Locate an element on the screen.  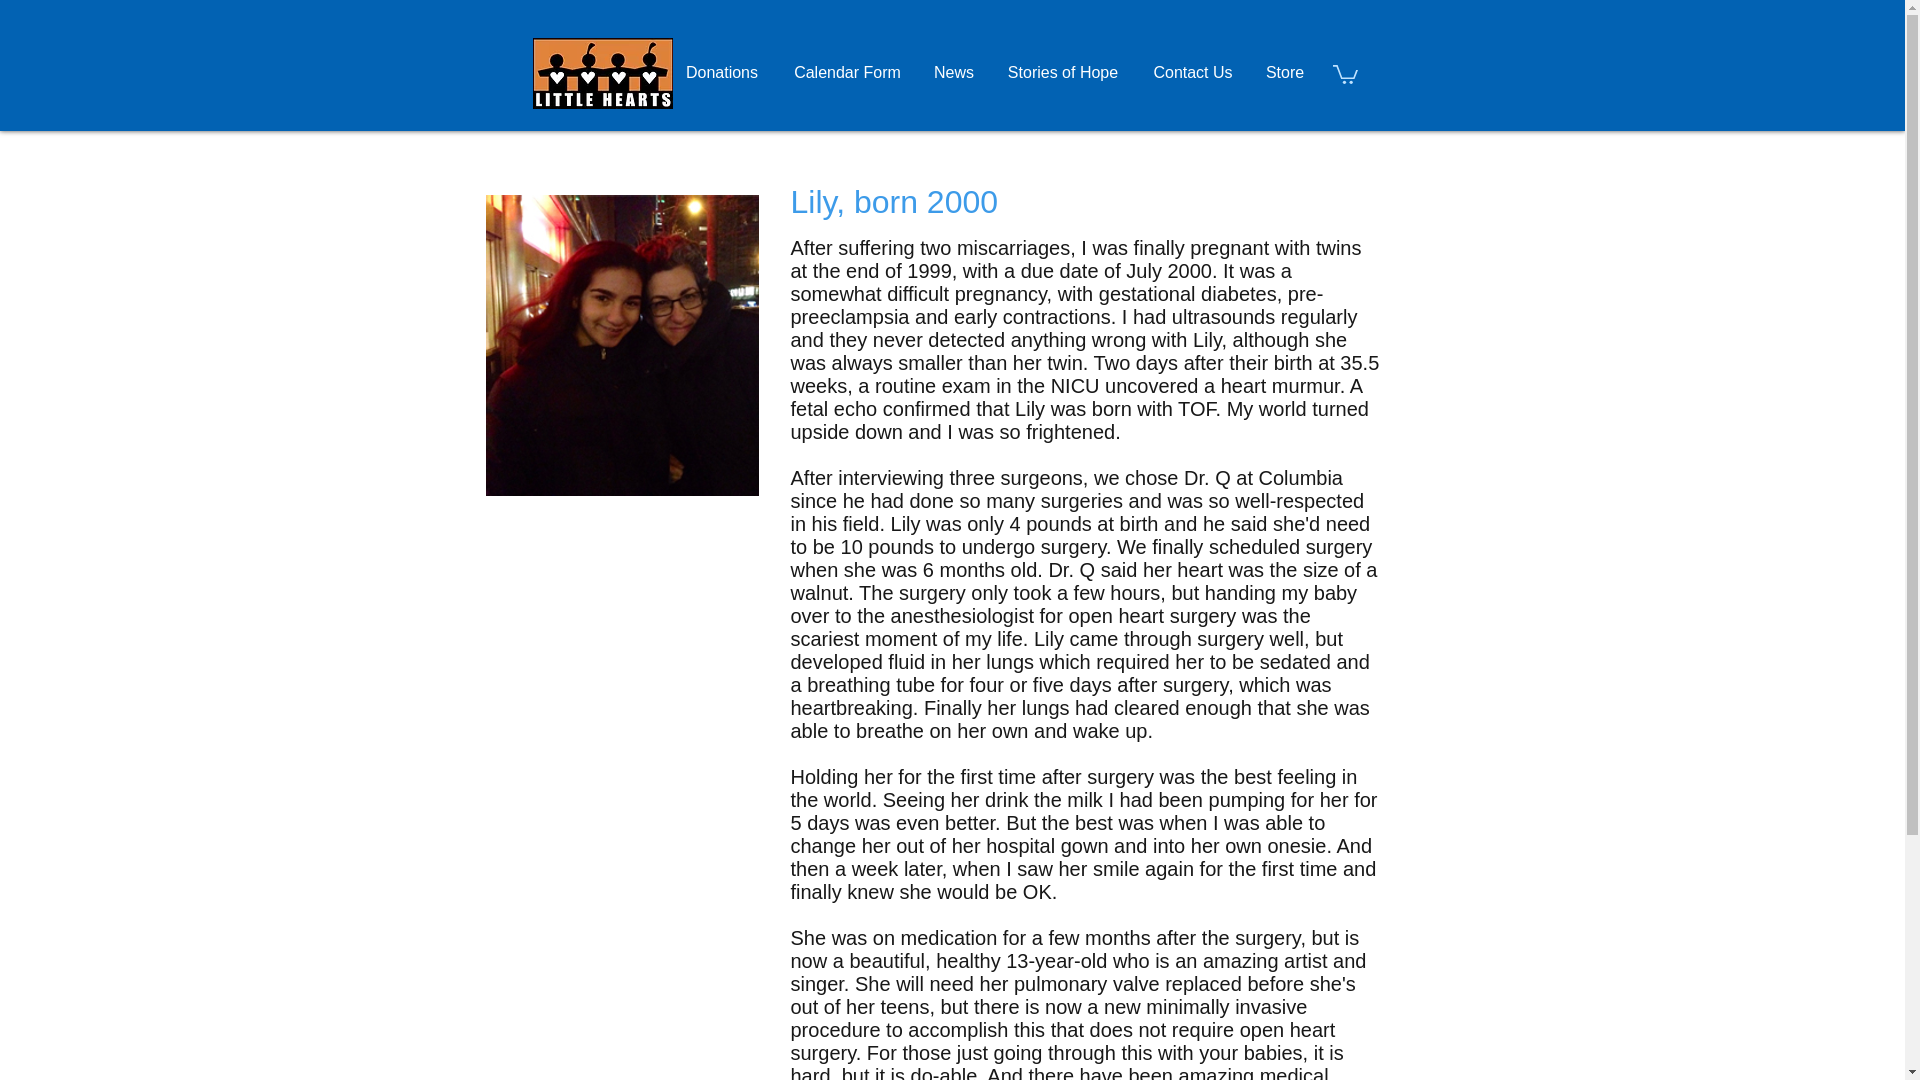
Contact Us is located at coordinates (1192, 72).